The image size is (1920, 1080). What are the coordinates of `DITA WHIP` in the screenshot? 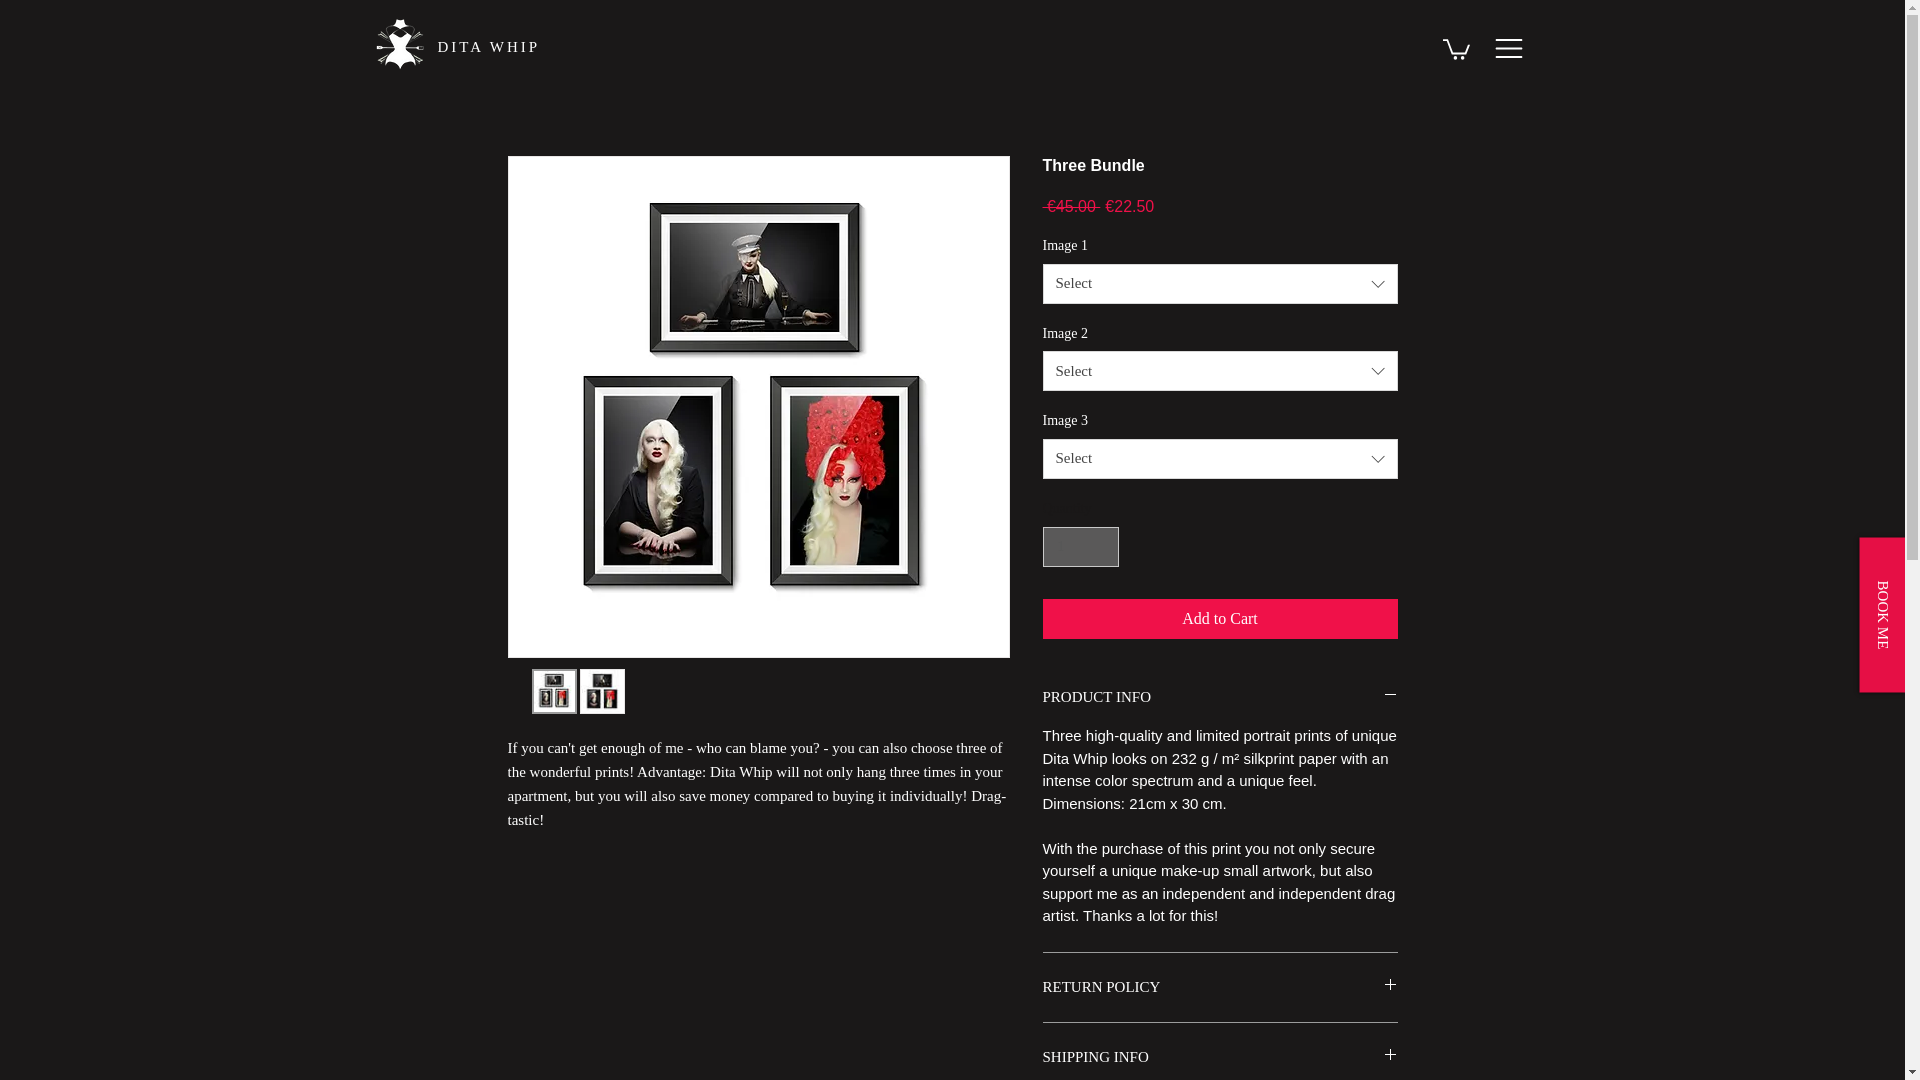 It's located at (489, 46).